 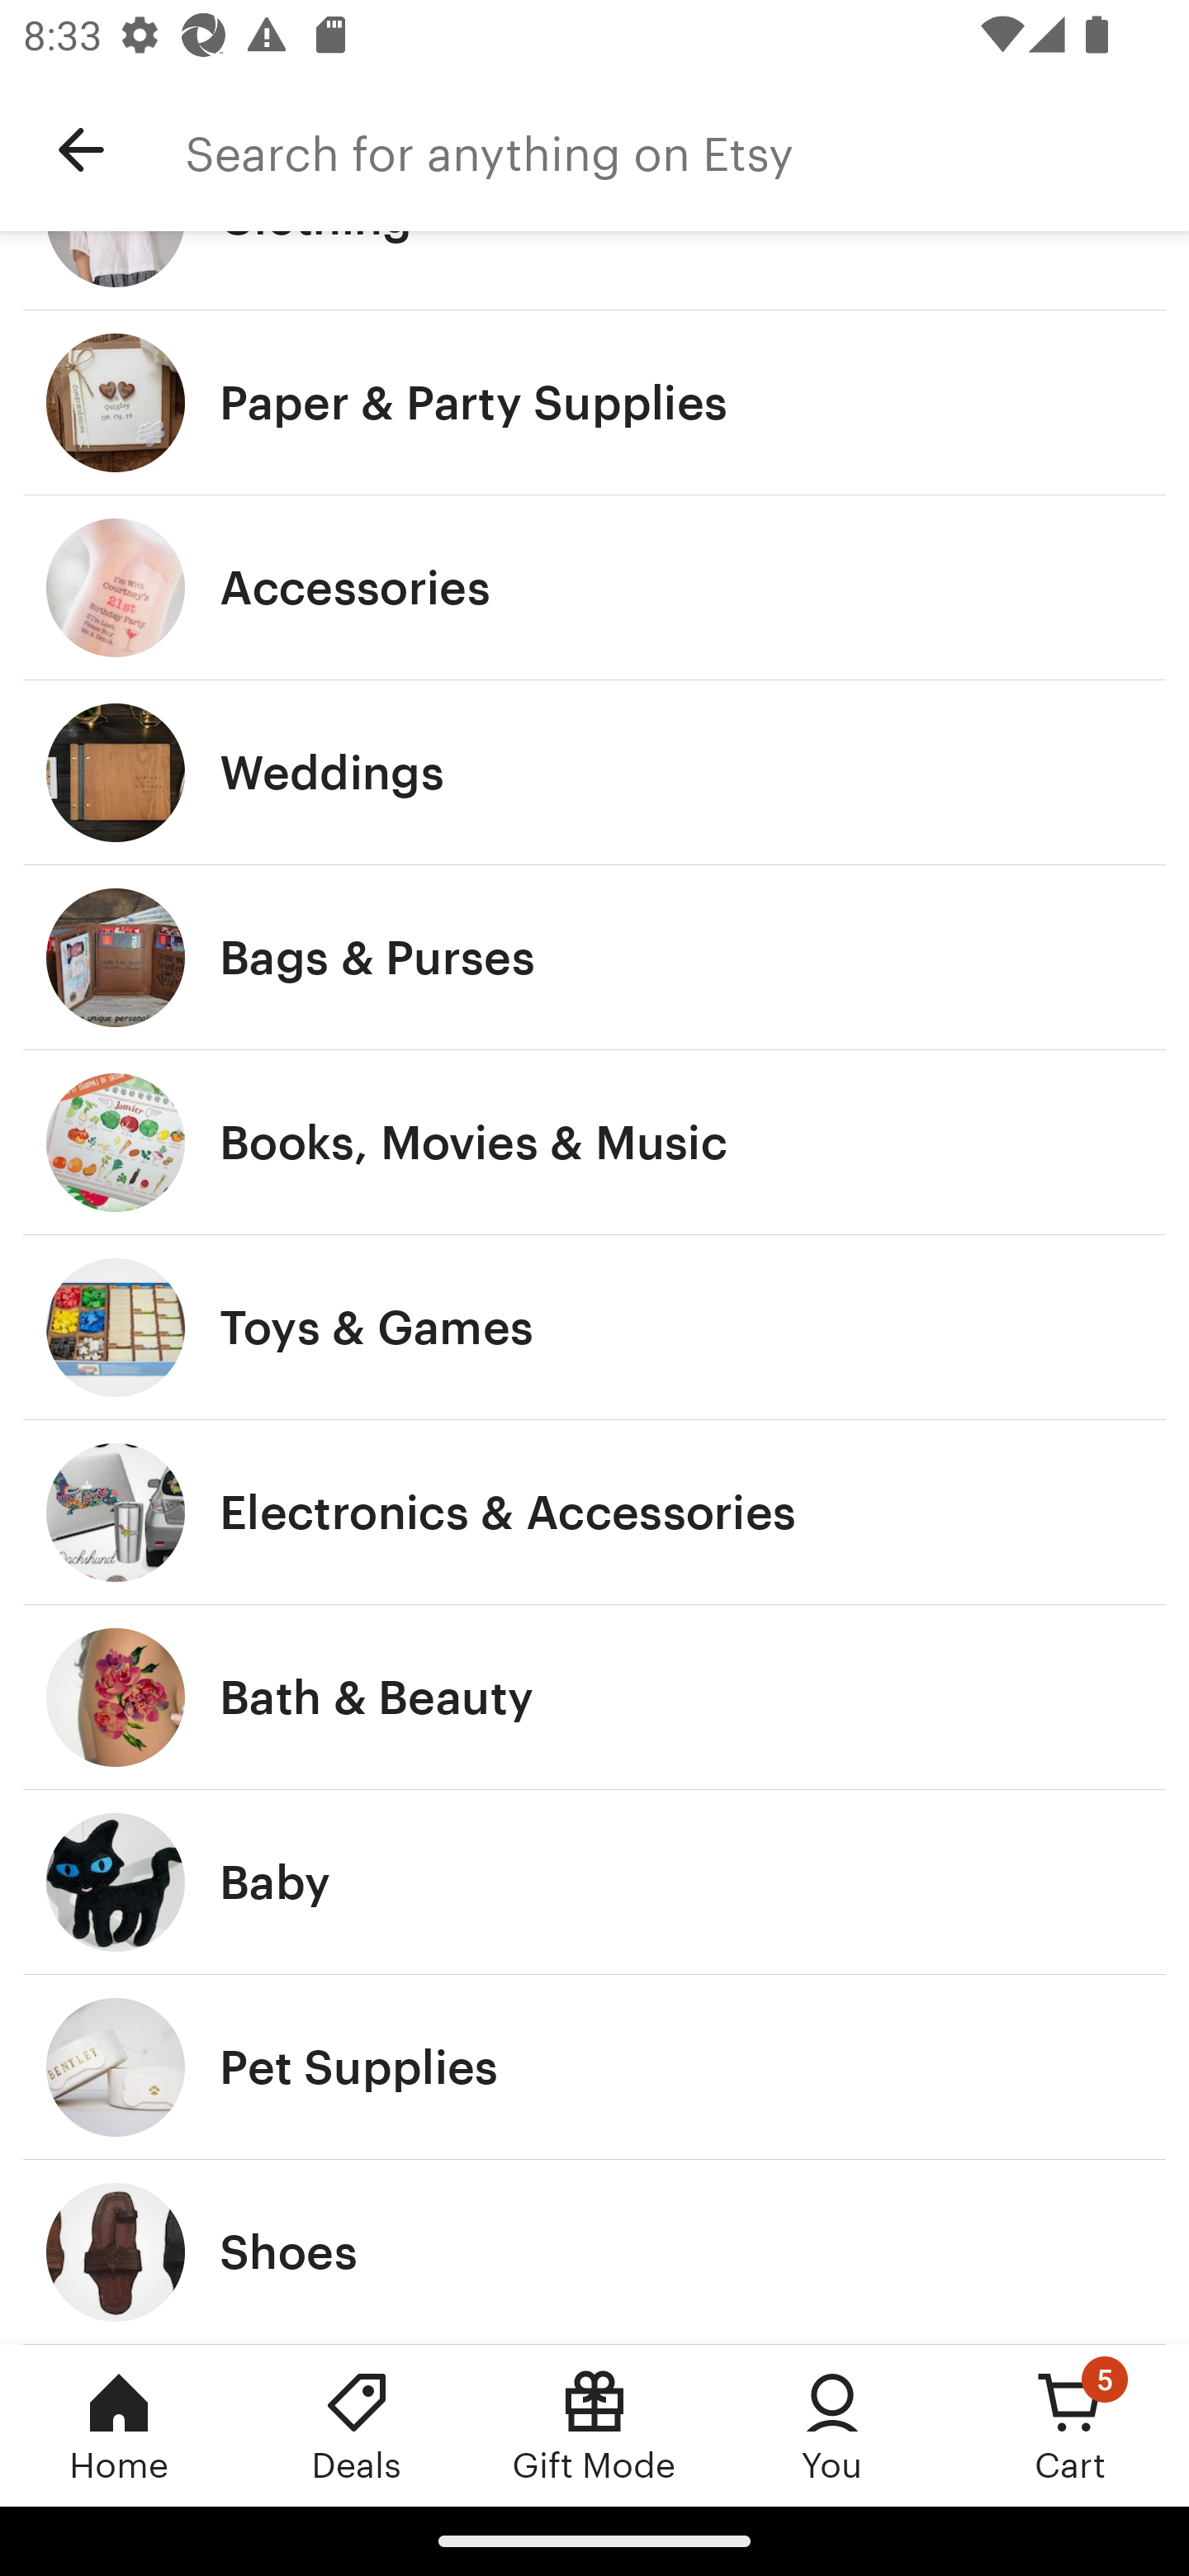 I want to click on Search for anything on Etsy, so click(x=687, y=150).